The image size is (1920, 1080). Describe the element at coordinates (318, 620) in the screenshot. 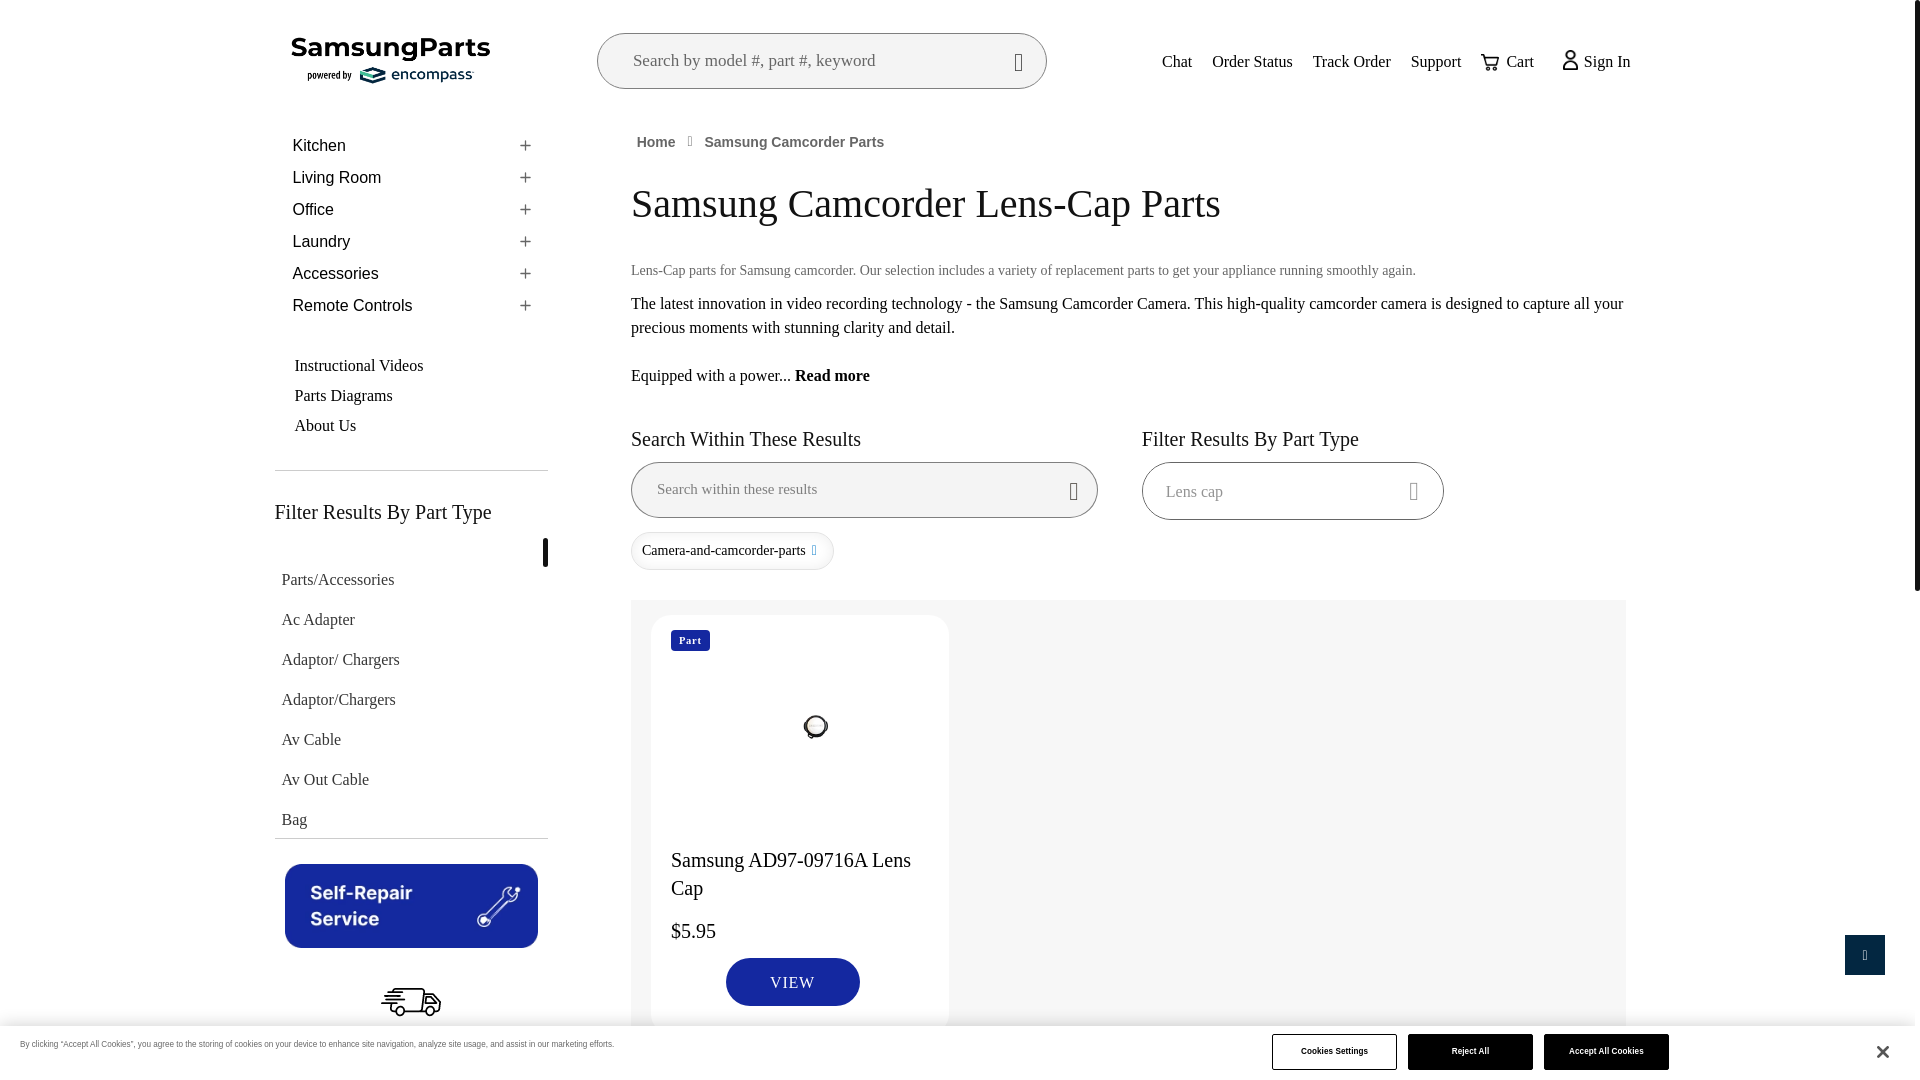

I see `itemType` at that location.